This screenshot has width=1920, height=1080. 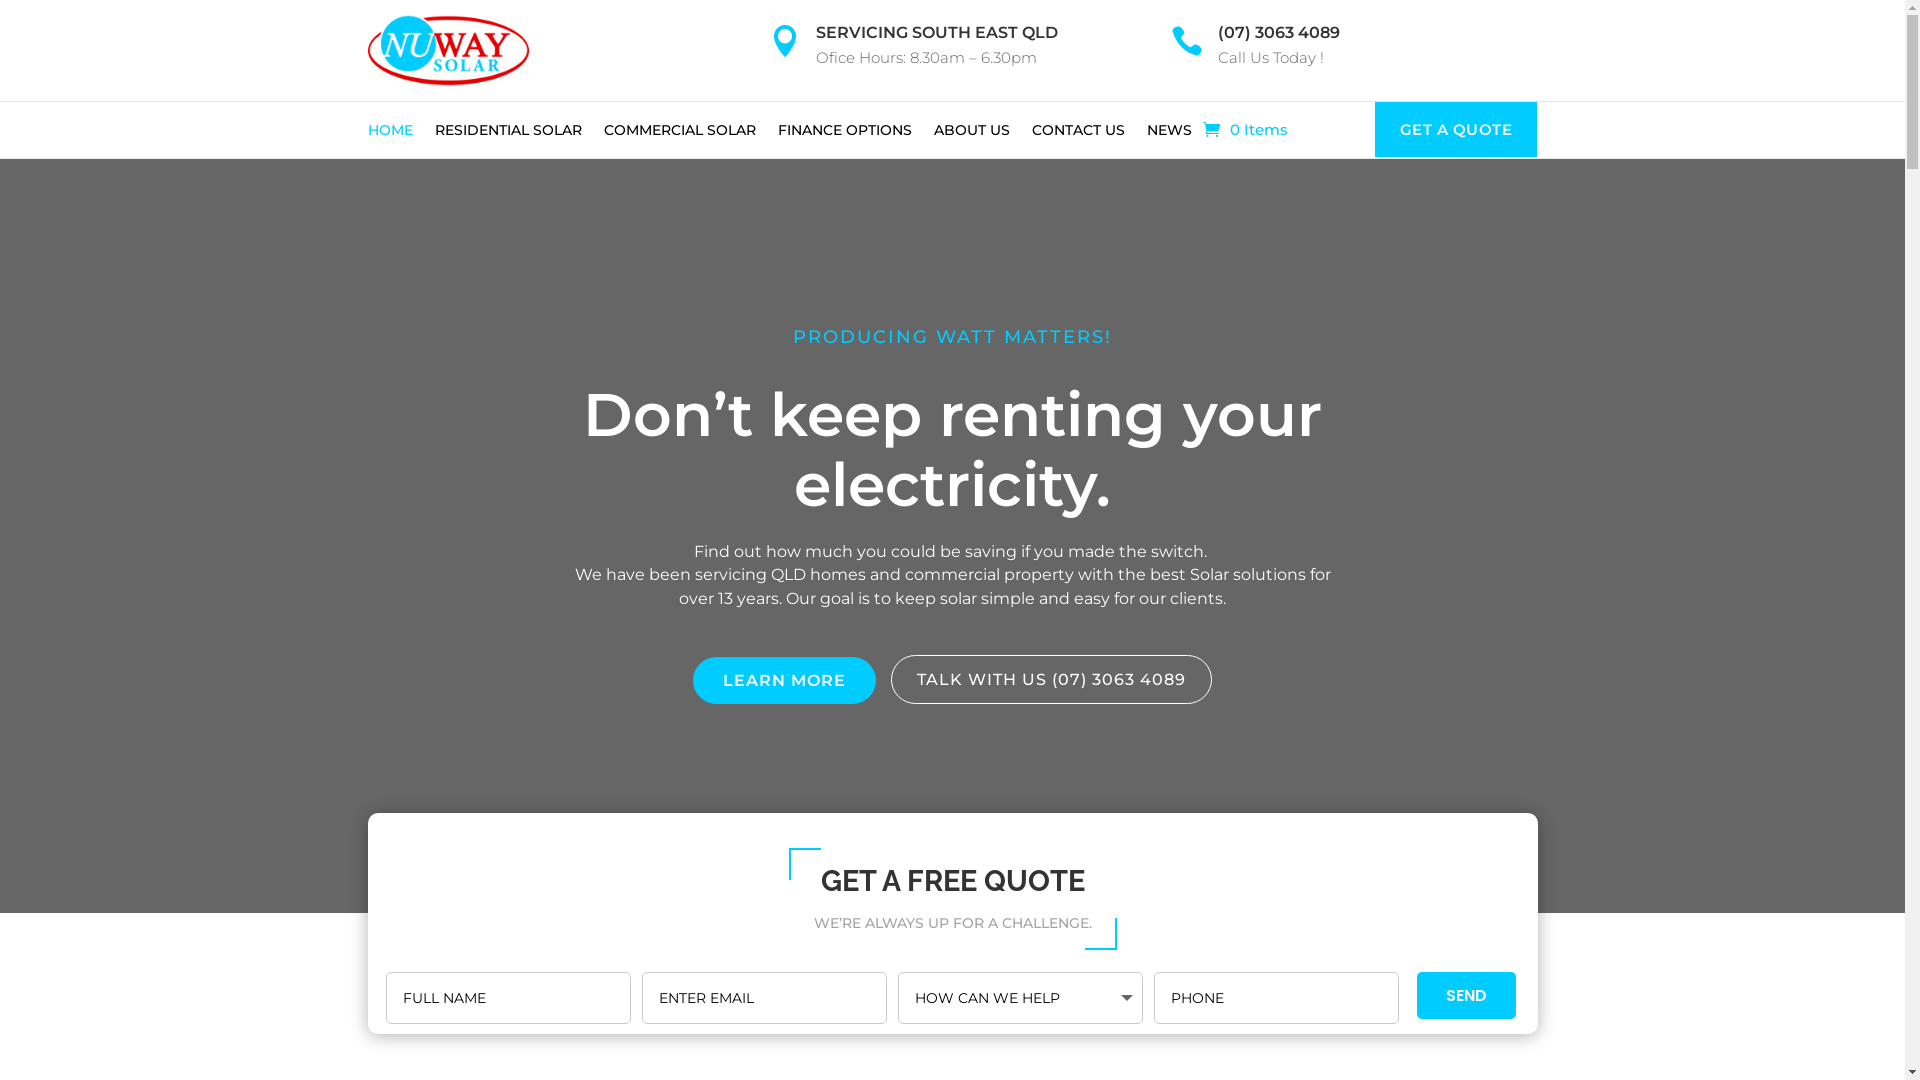 What do you see at coordinates (1168, 134) in the screenshot?
I see `NEWS` at bounding box center [1168, 134].